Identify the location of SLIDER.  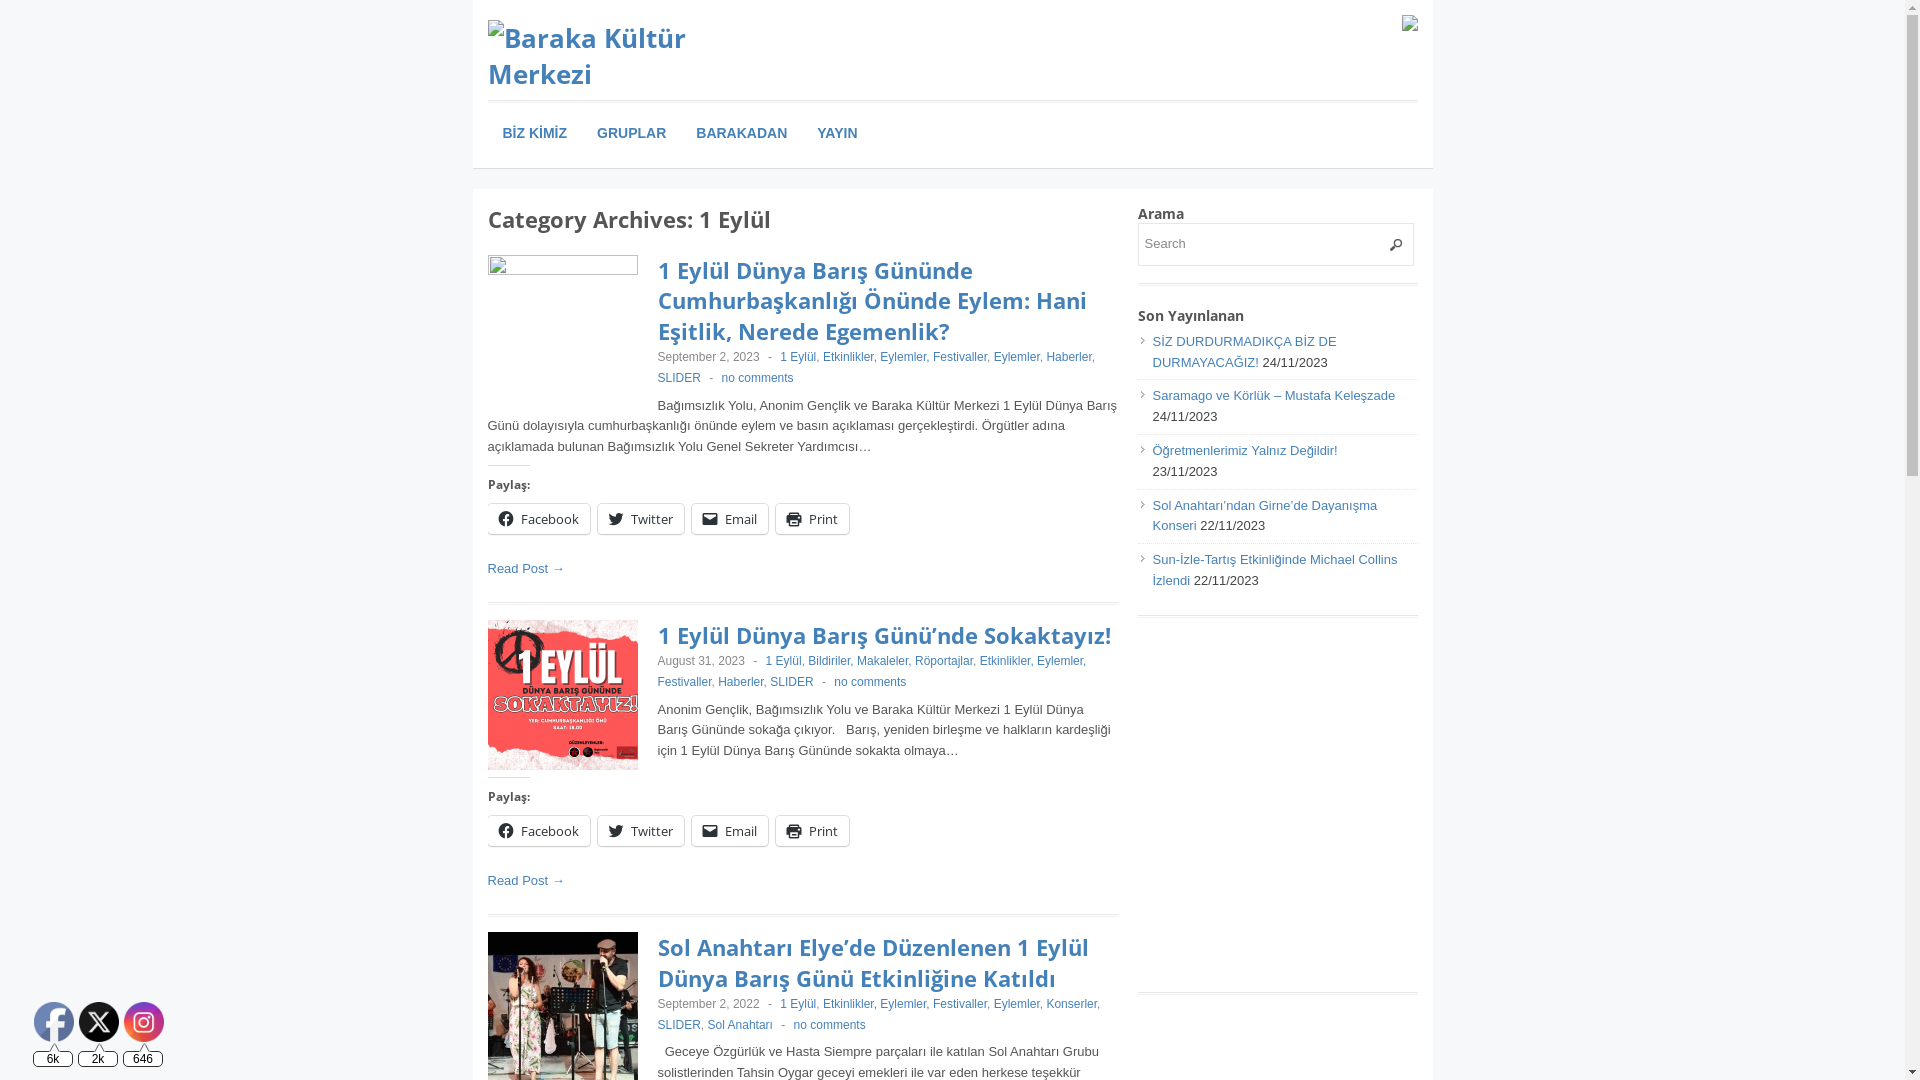
(792, 682).